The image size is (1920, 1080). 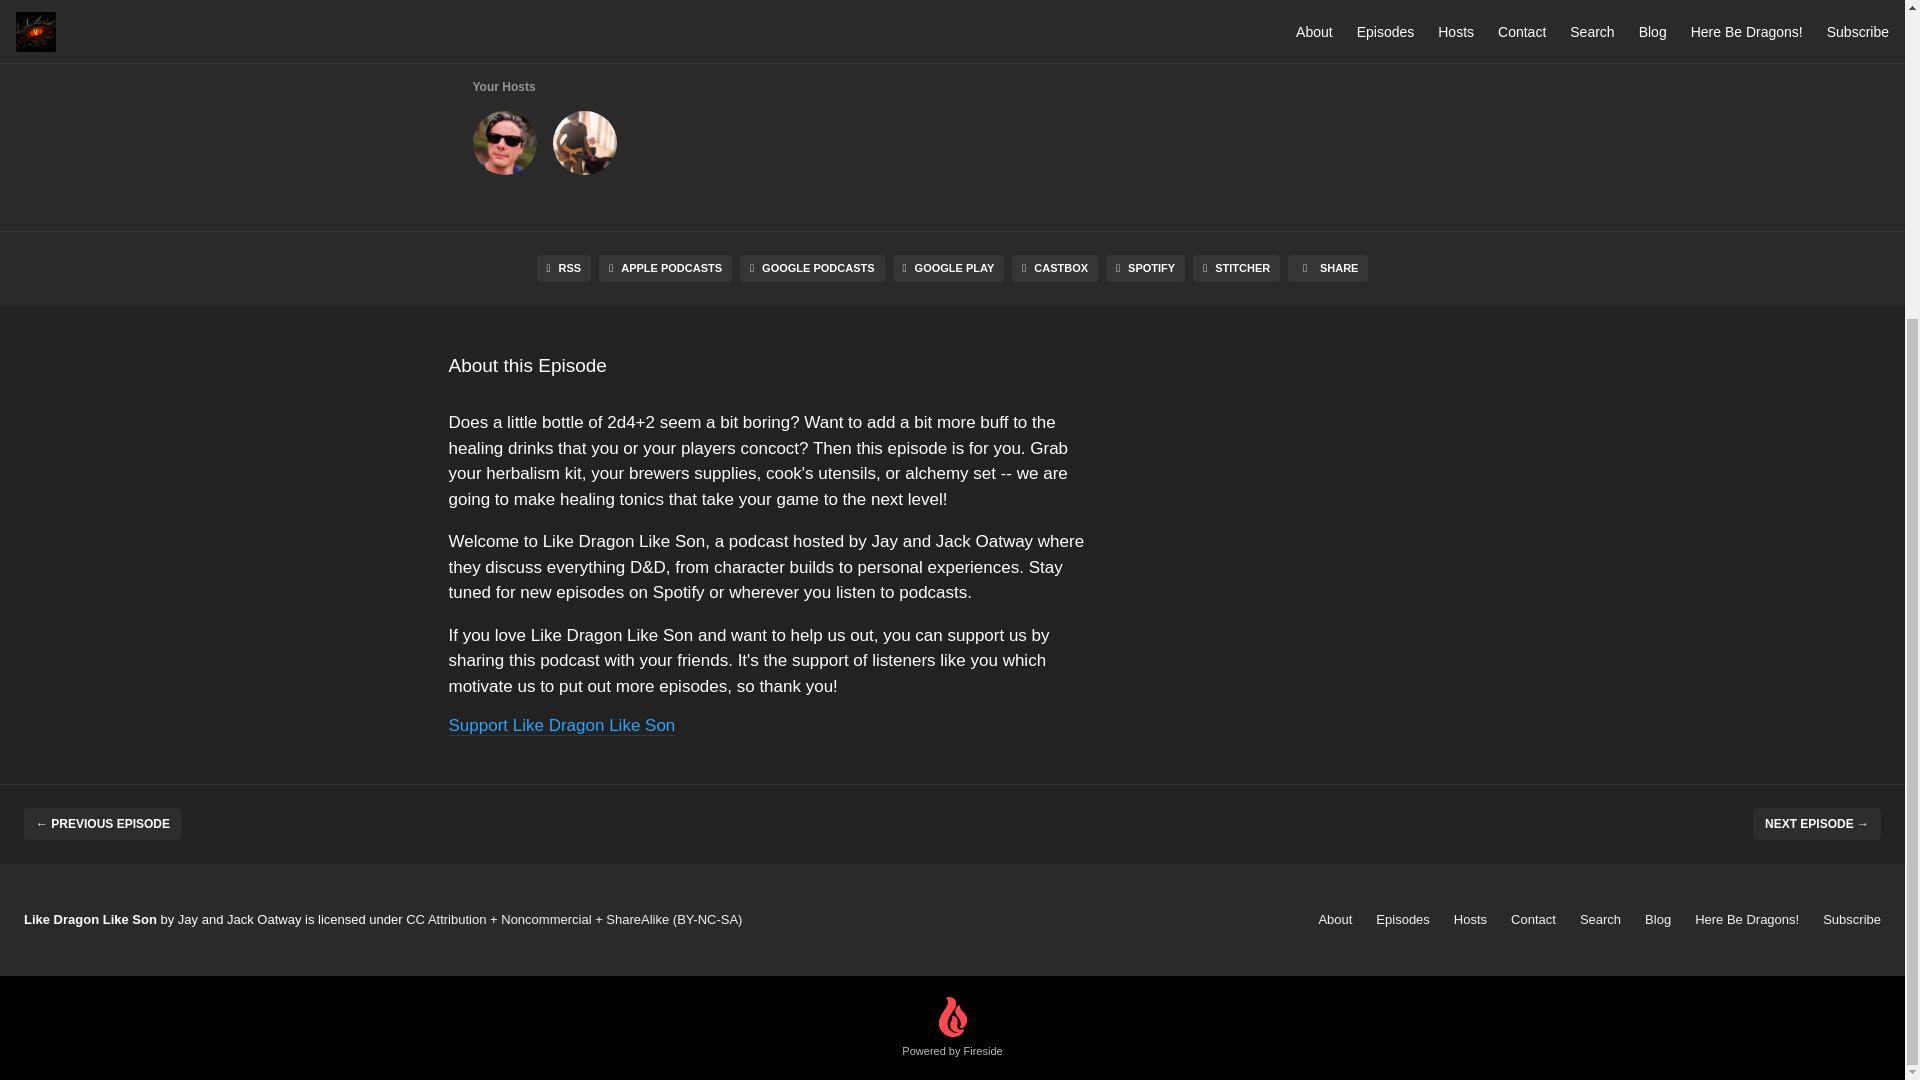 What do you see at coordinates (948, 268) in the screenshot?
I see `GOOGLE PLAY` at bounding box center [948, 268].